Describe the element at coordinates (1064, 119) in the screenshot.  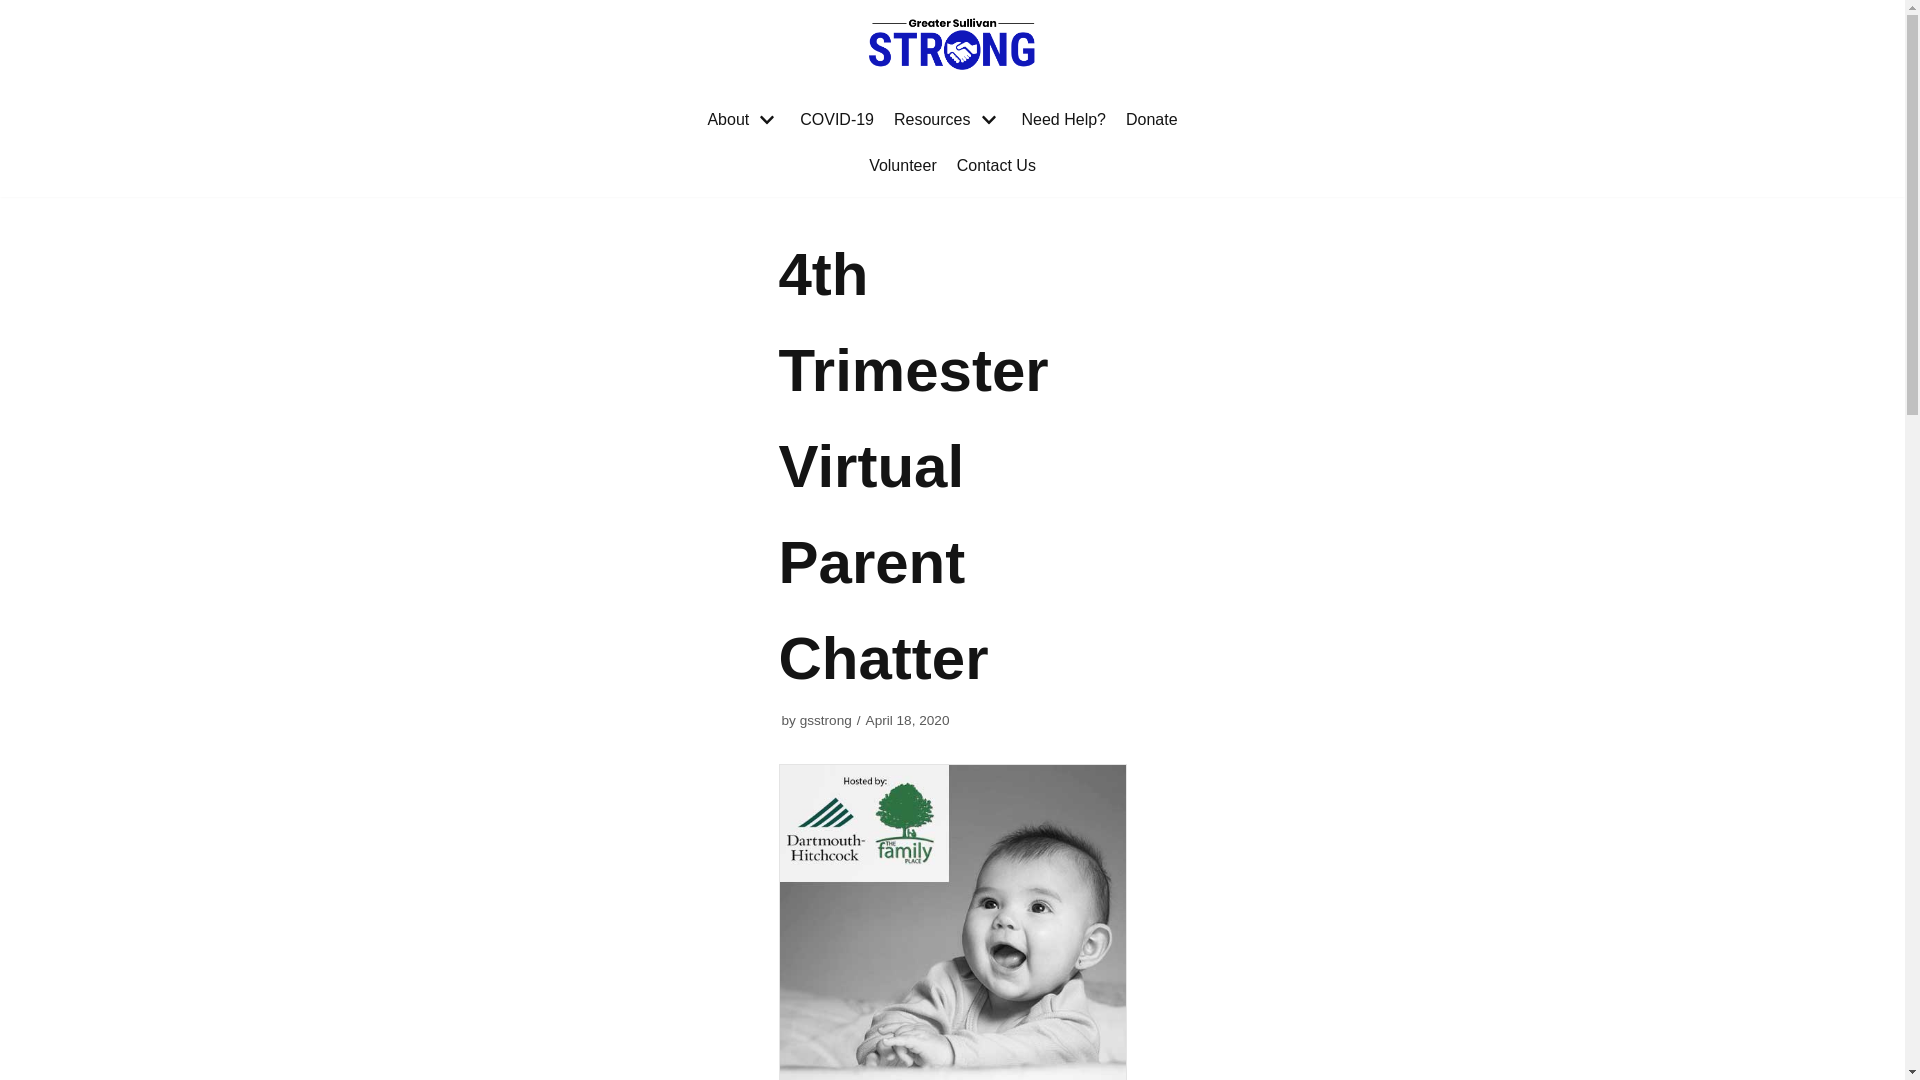
I see `Need Help?` at that location.